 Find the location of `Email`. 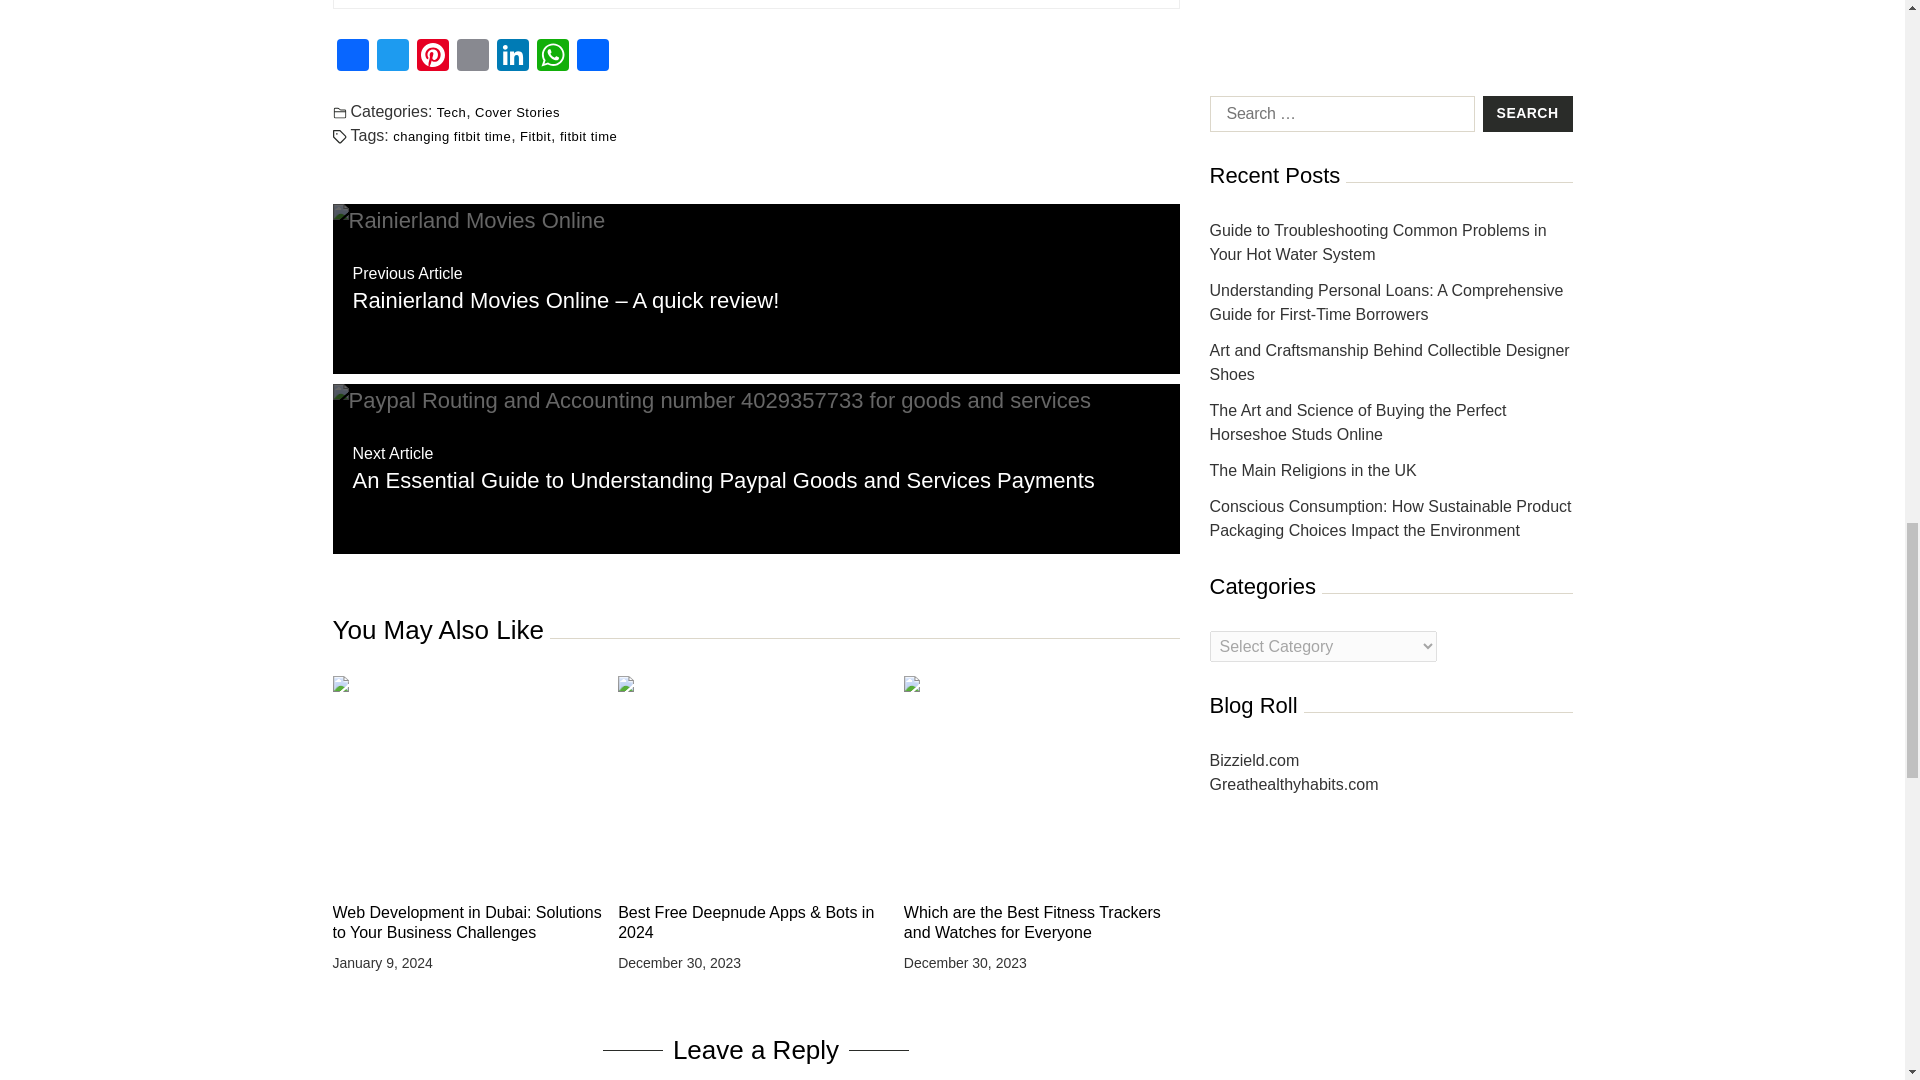

Email is located at coordinates (471, 56).